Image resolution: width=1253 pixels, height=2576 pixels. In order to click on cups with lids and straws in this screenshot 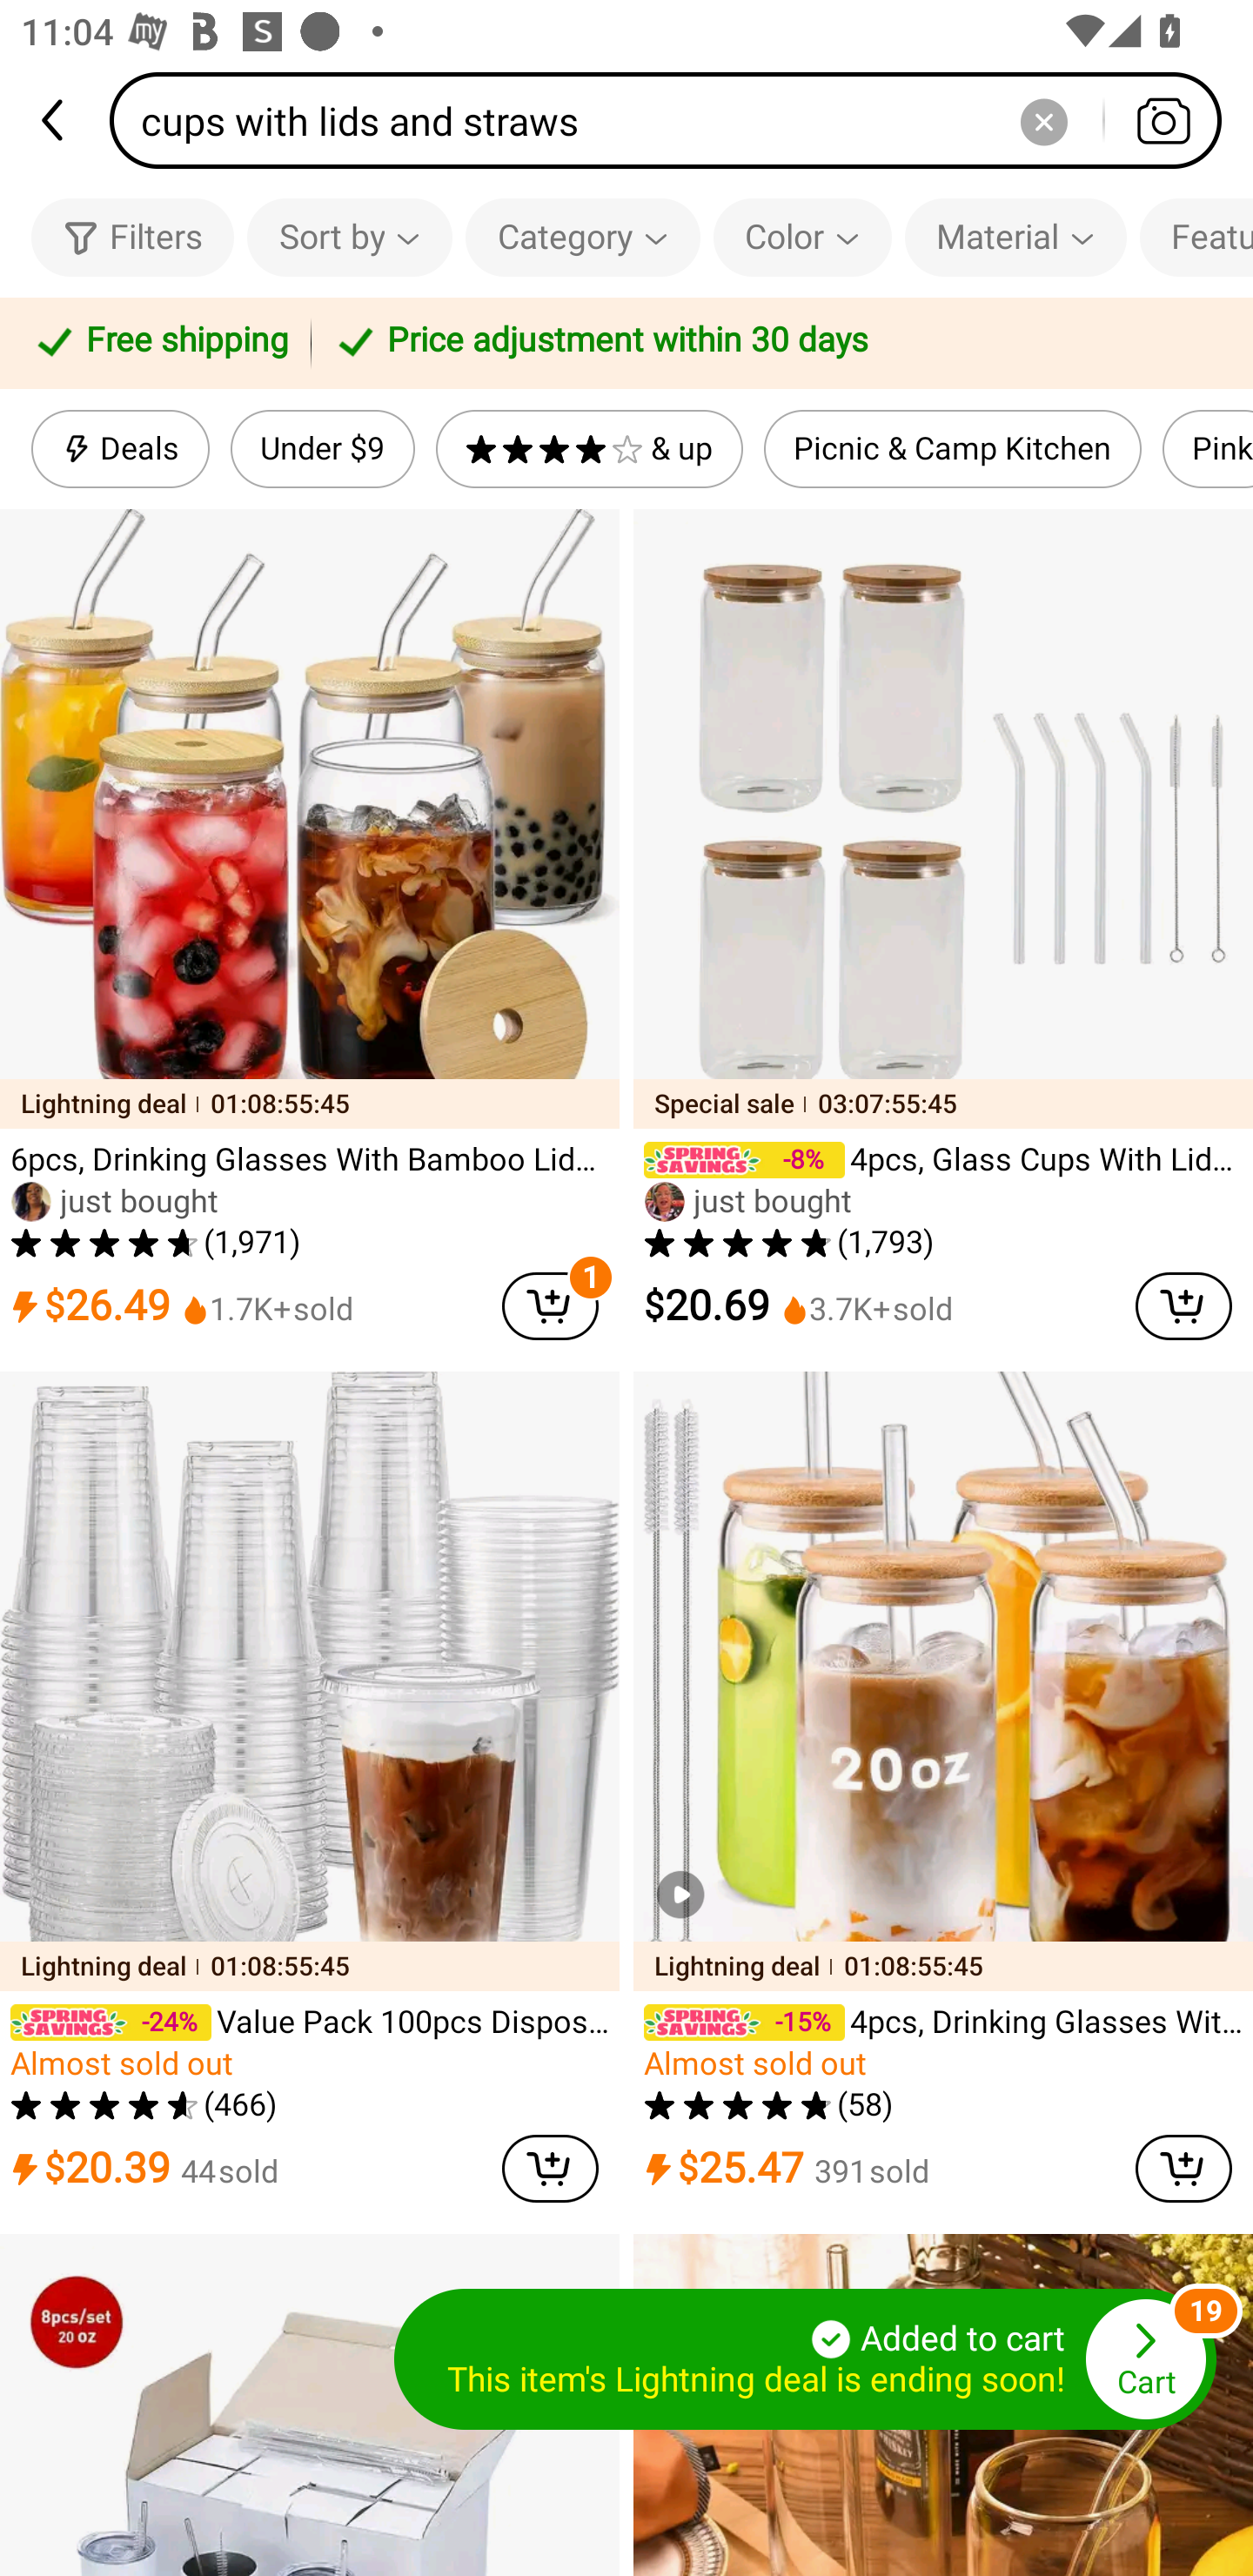, I will do `click(675, 120)`.